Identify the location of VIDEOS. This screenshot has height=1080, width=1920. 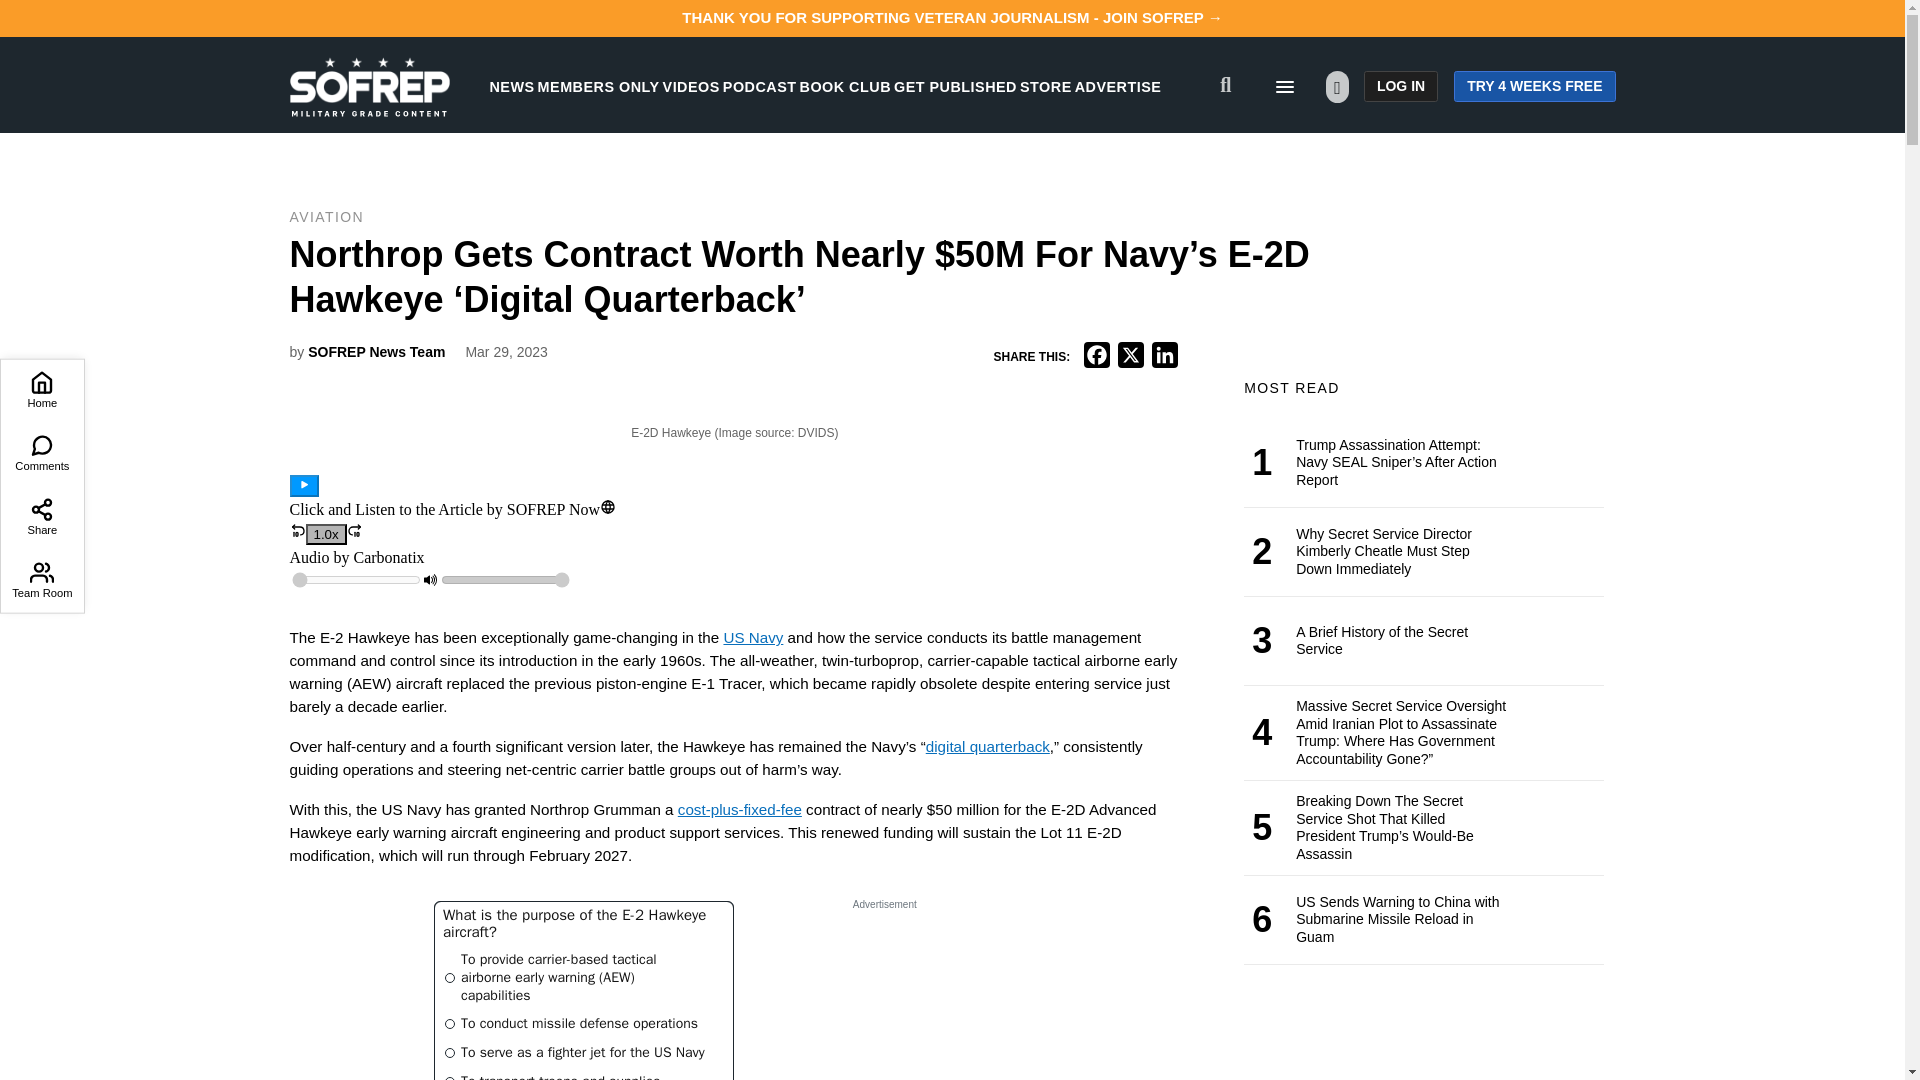
(691, 86).